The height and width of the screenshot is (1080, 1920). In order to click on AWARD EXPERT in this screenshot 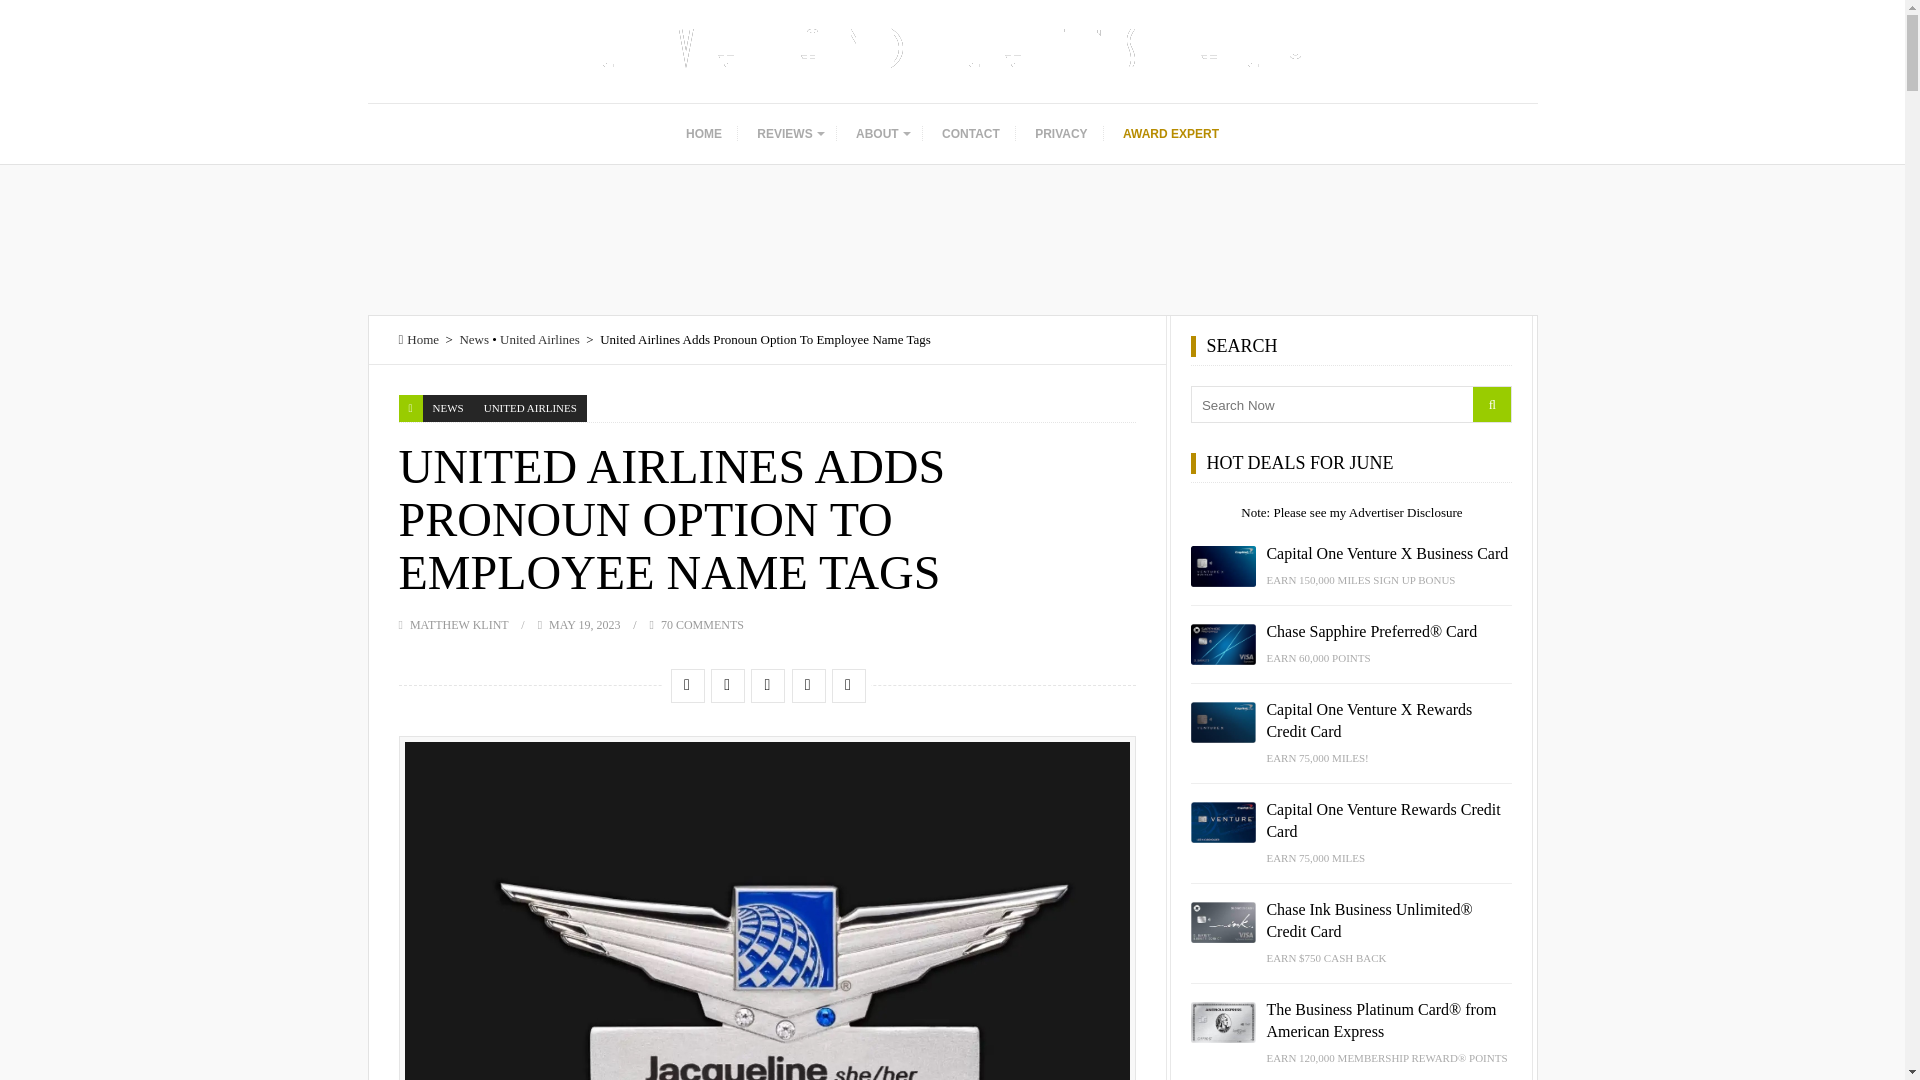, I will do `click(1170, 134)`.